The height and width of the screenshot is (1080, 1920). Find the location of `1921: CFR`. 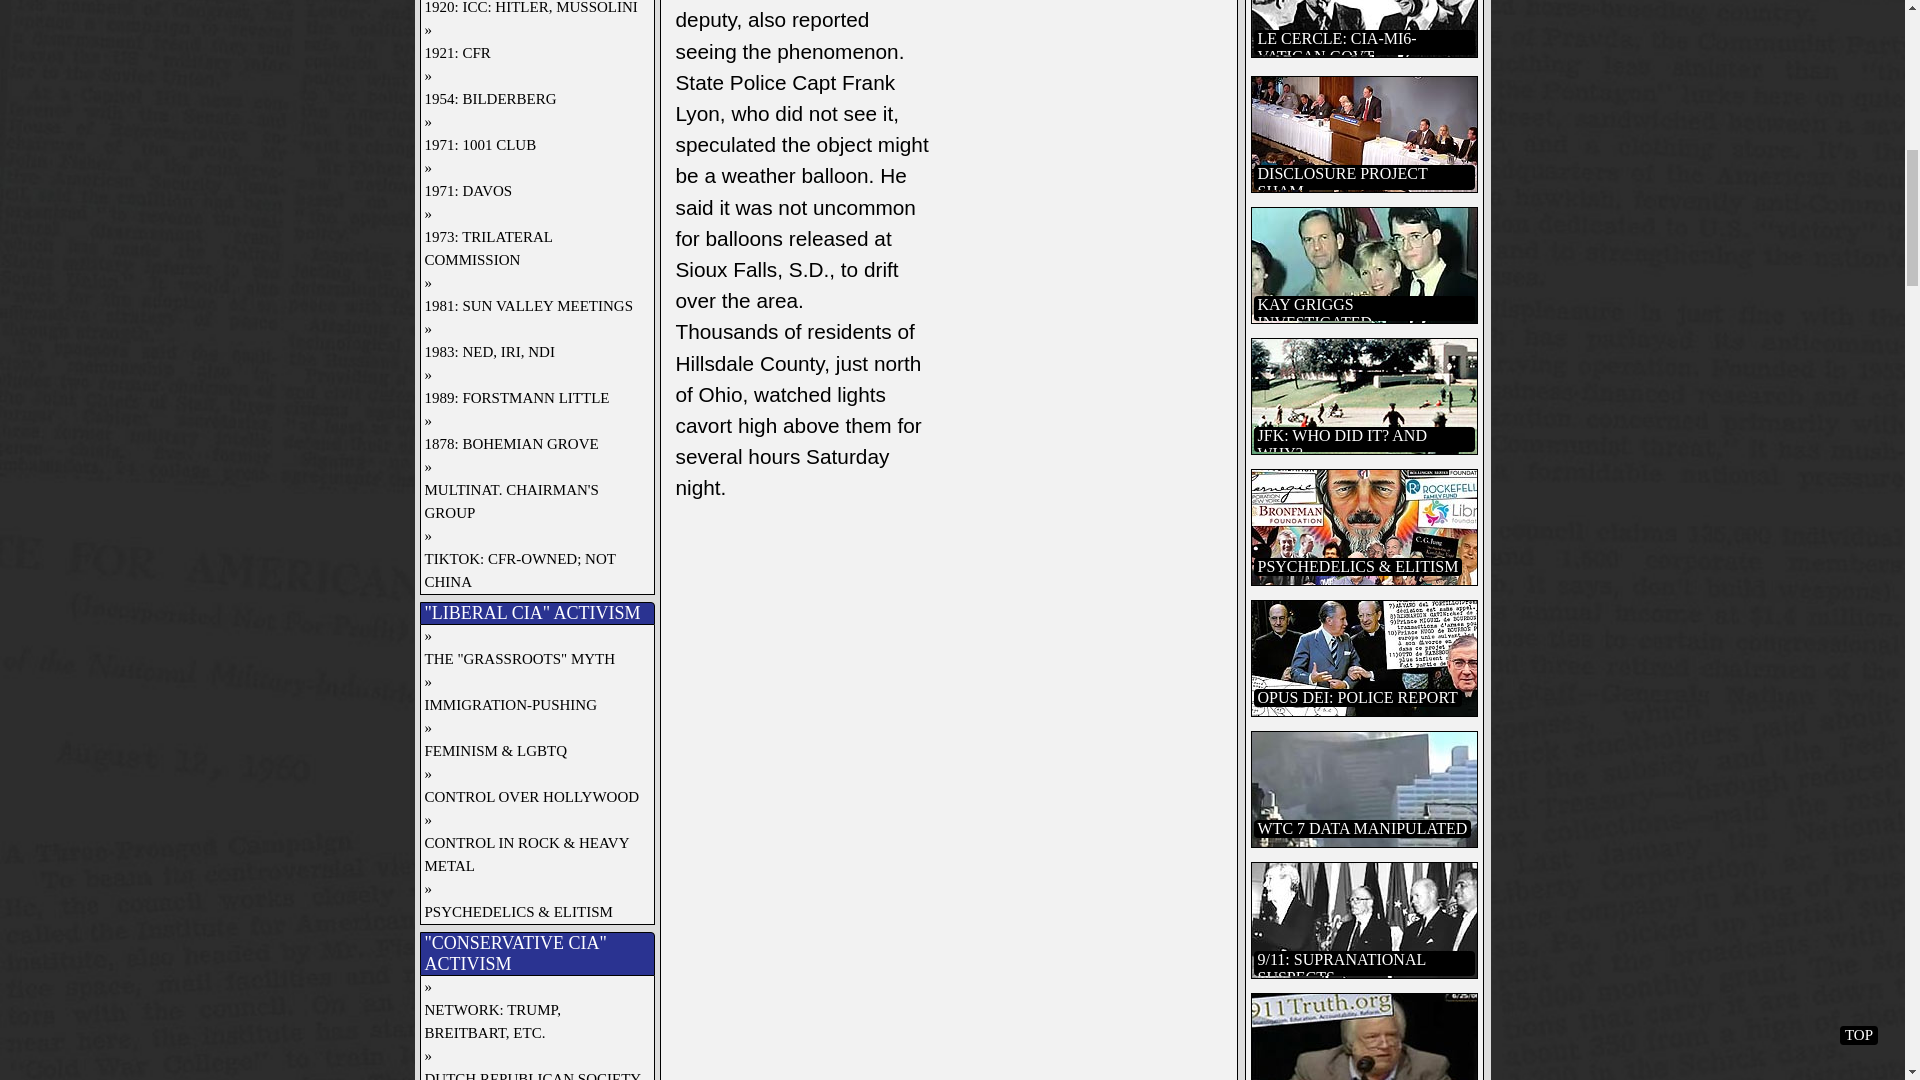

1921: CFR is located at coordinates (532, 53).